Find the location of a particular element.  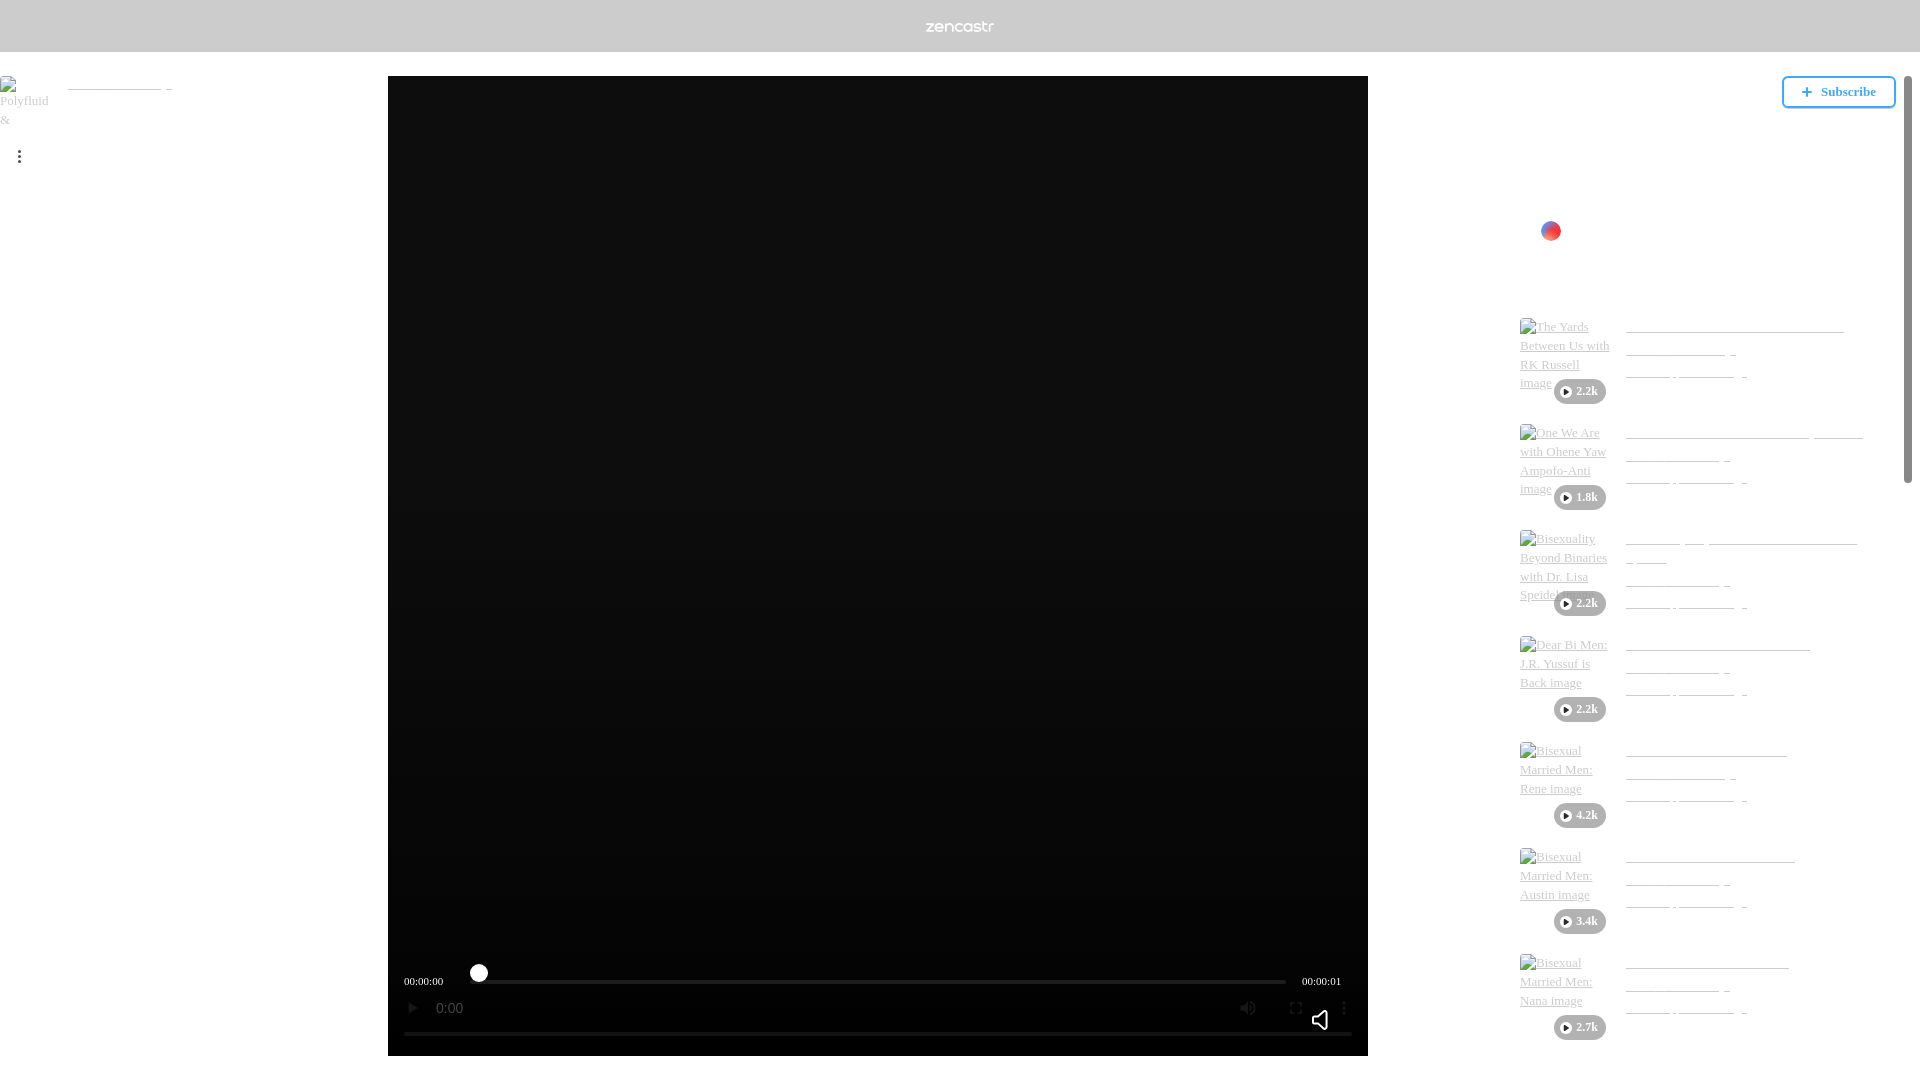

Bisexuality Beyond Binaries with Dr. Lisa Speidel is located at coordinates (1761, 548).